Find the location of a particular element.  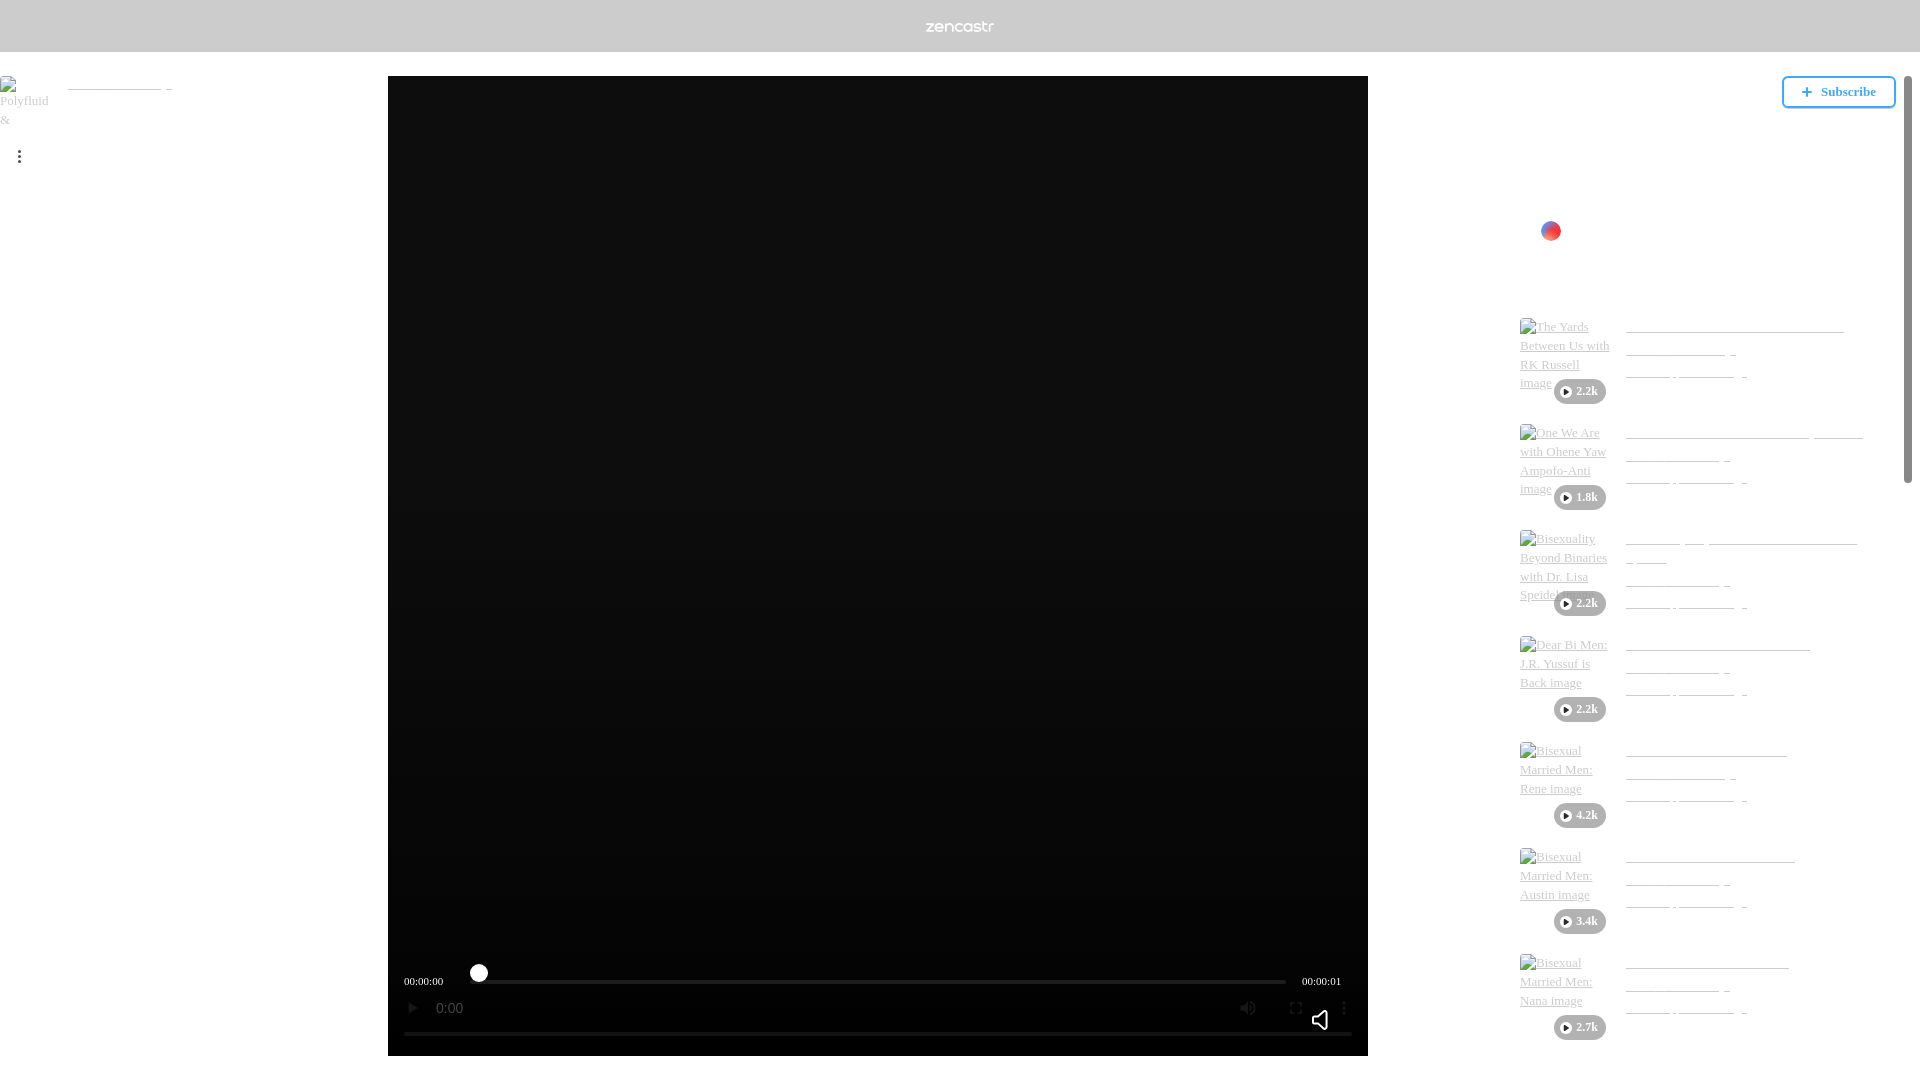

Bisexuality Beyond Binaries with Dr. Lisa Speidel is located at coordinates (1761, 548).